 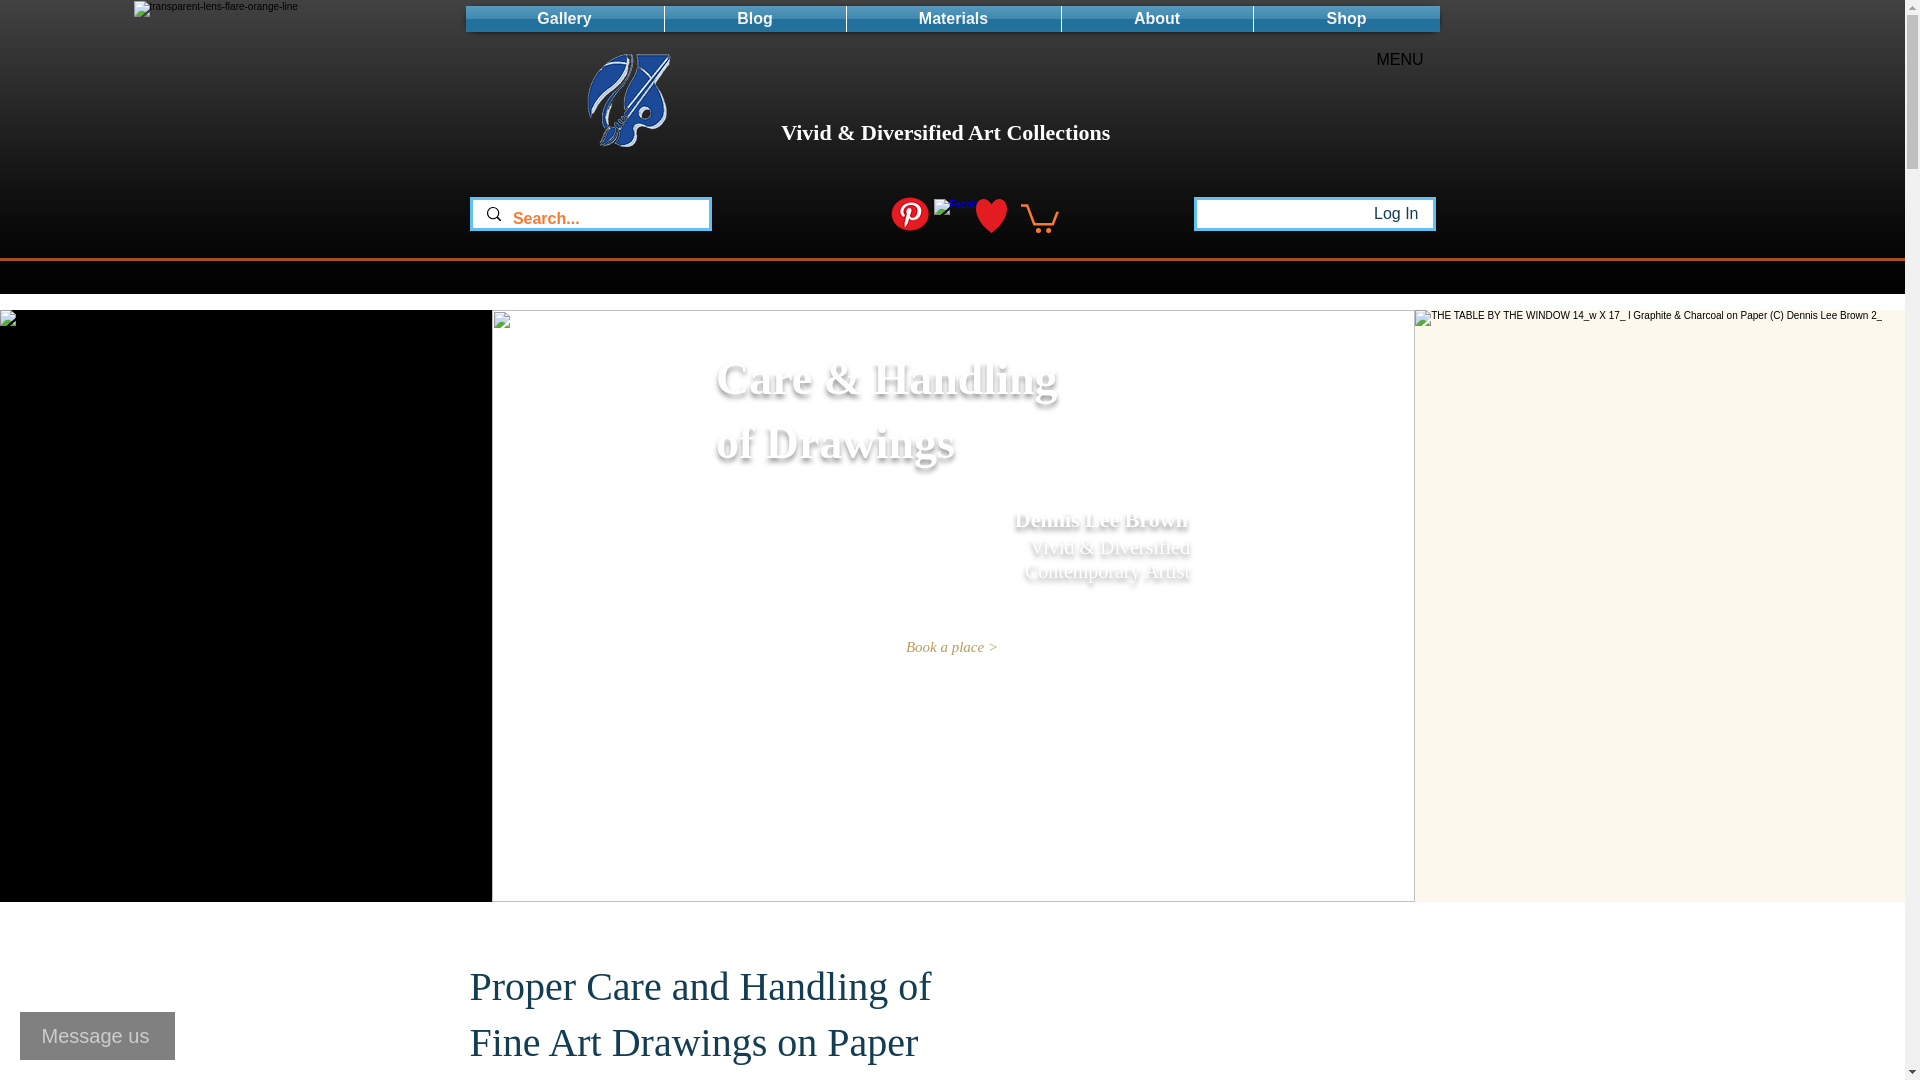 What do you see at coordinates (565, 19) in the screenshot?
I see `Gallery` at bounding box center [565, 19].